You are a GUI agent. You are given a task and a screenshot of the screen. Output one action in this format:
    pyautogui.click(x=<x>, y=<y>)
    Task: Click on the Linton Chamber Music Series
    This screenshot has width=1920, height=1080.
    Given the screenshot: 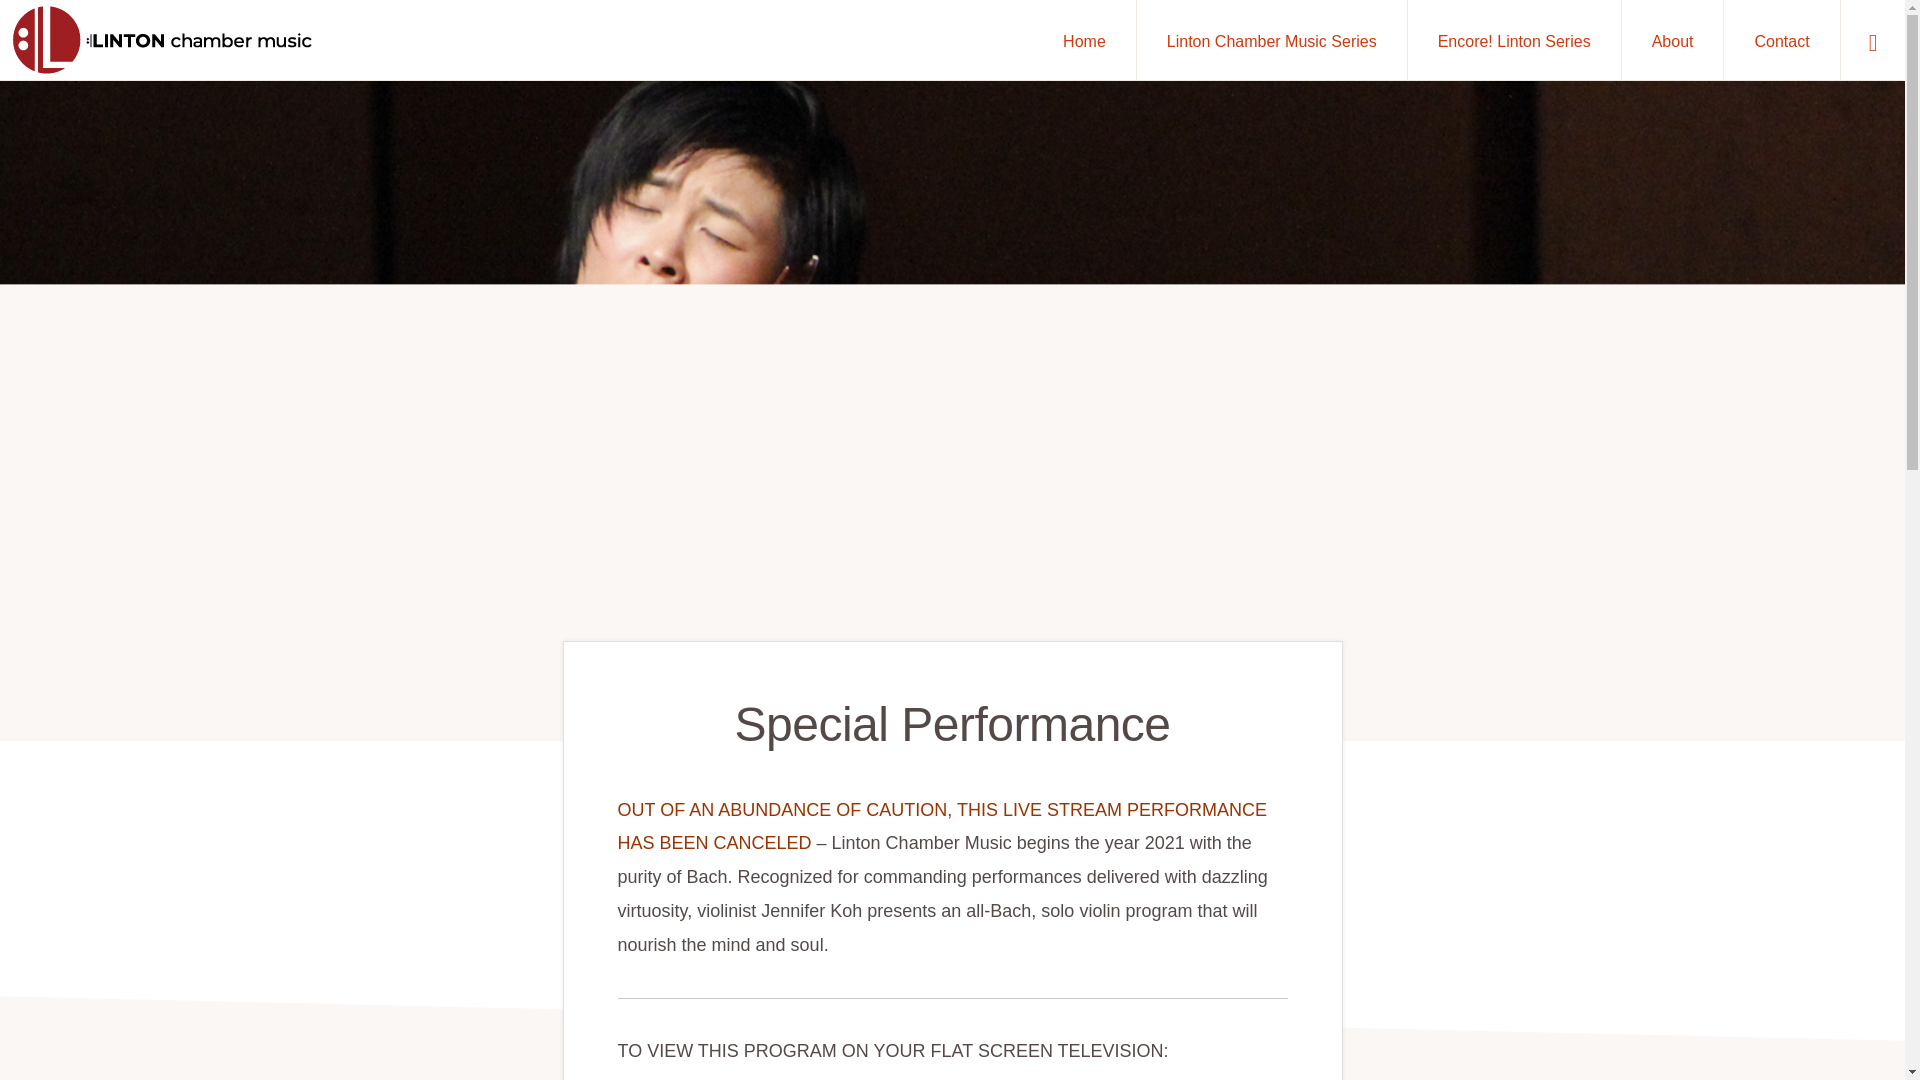 What is the action you would take?
    pyautogui.click(x=1272, y=40)
    